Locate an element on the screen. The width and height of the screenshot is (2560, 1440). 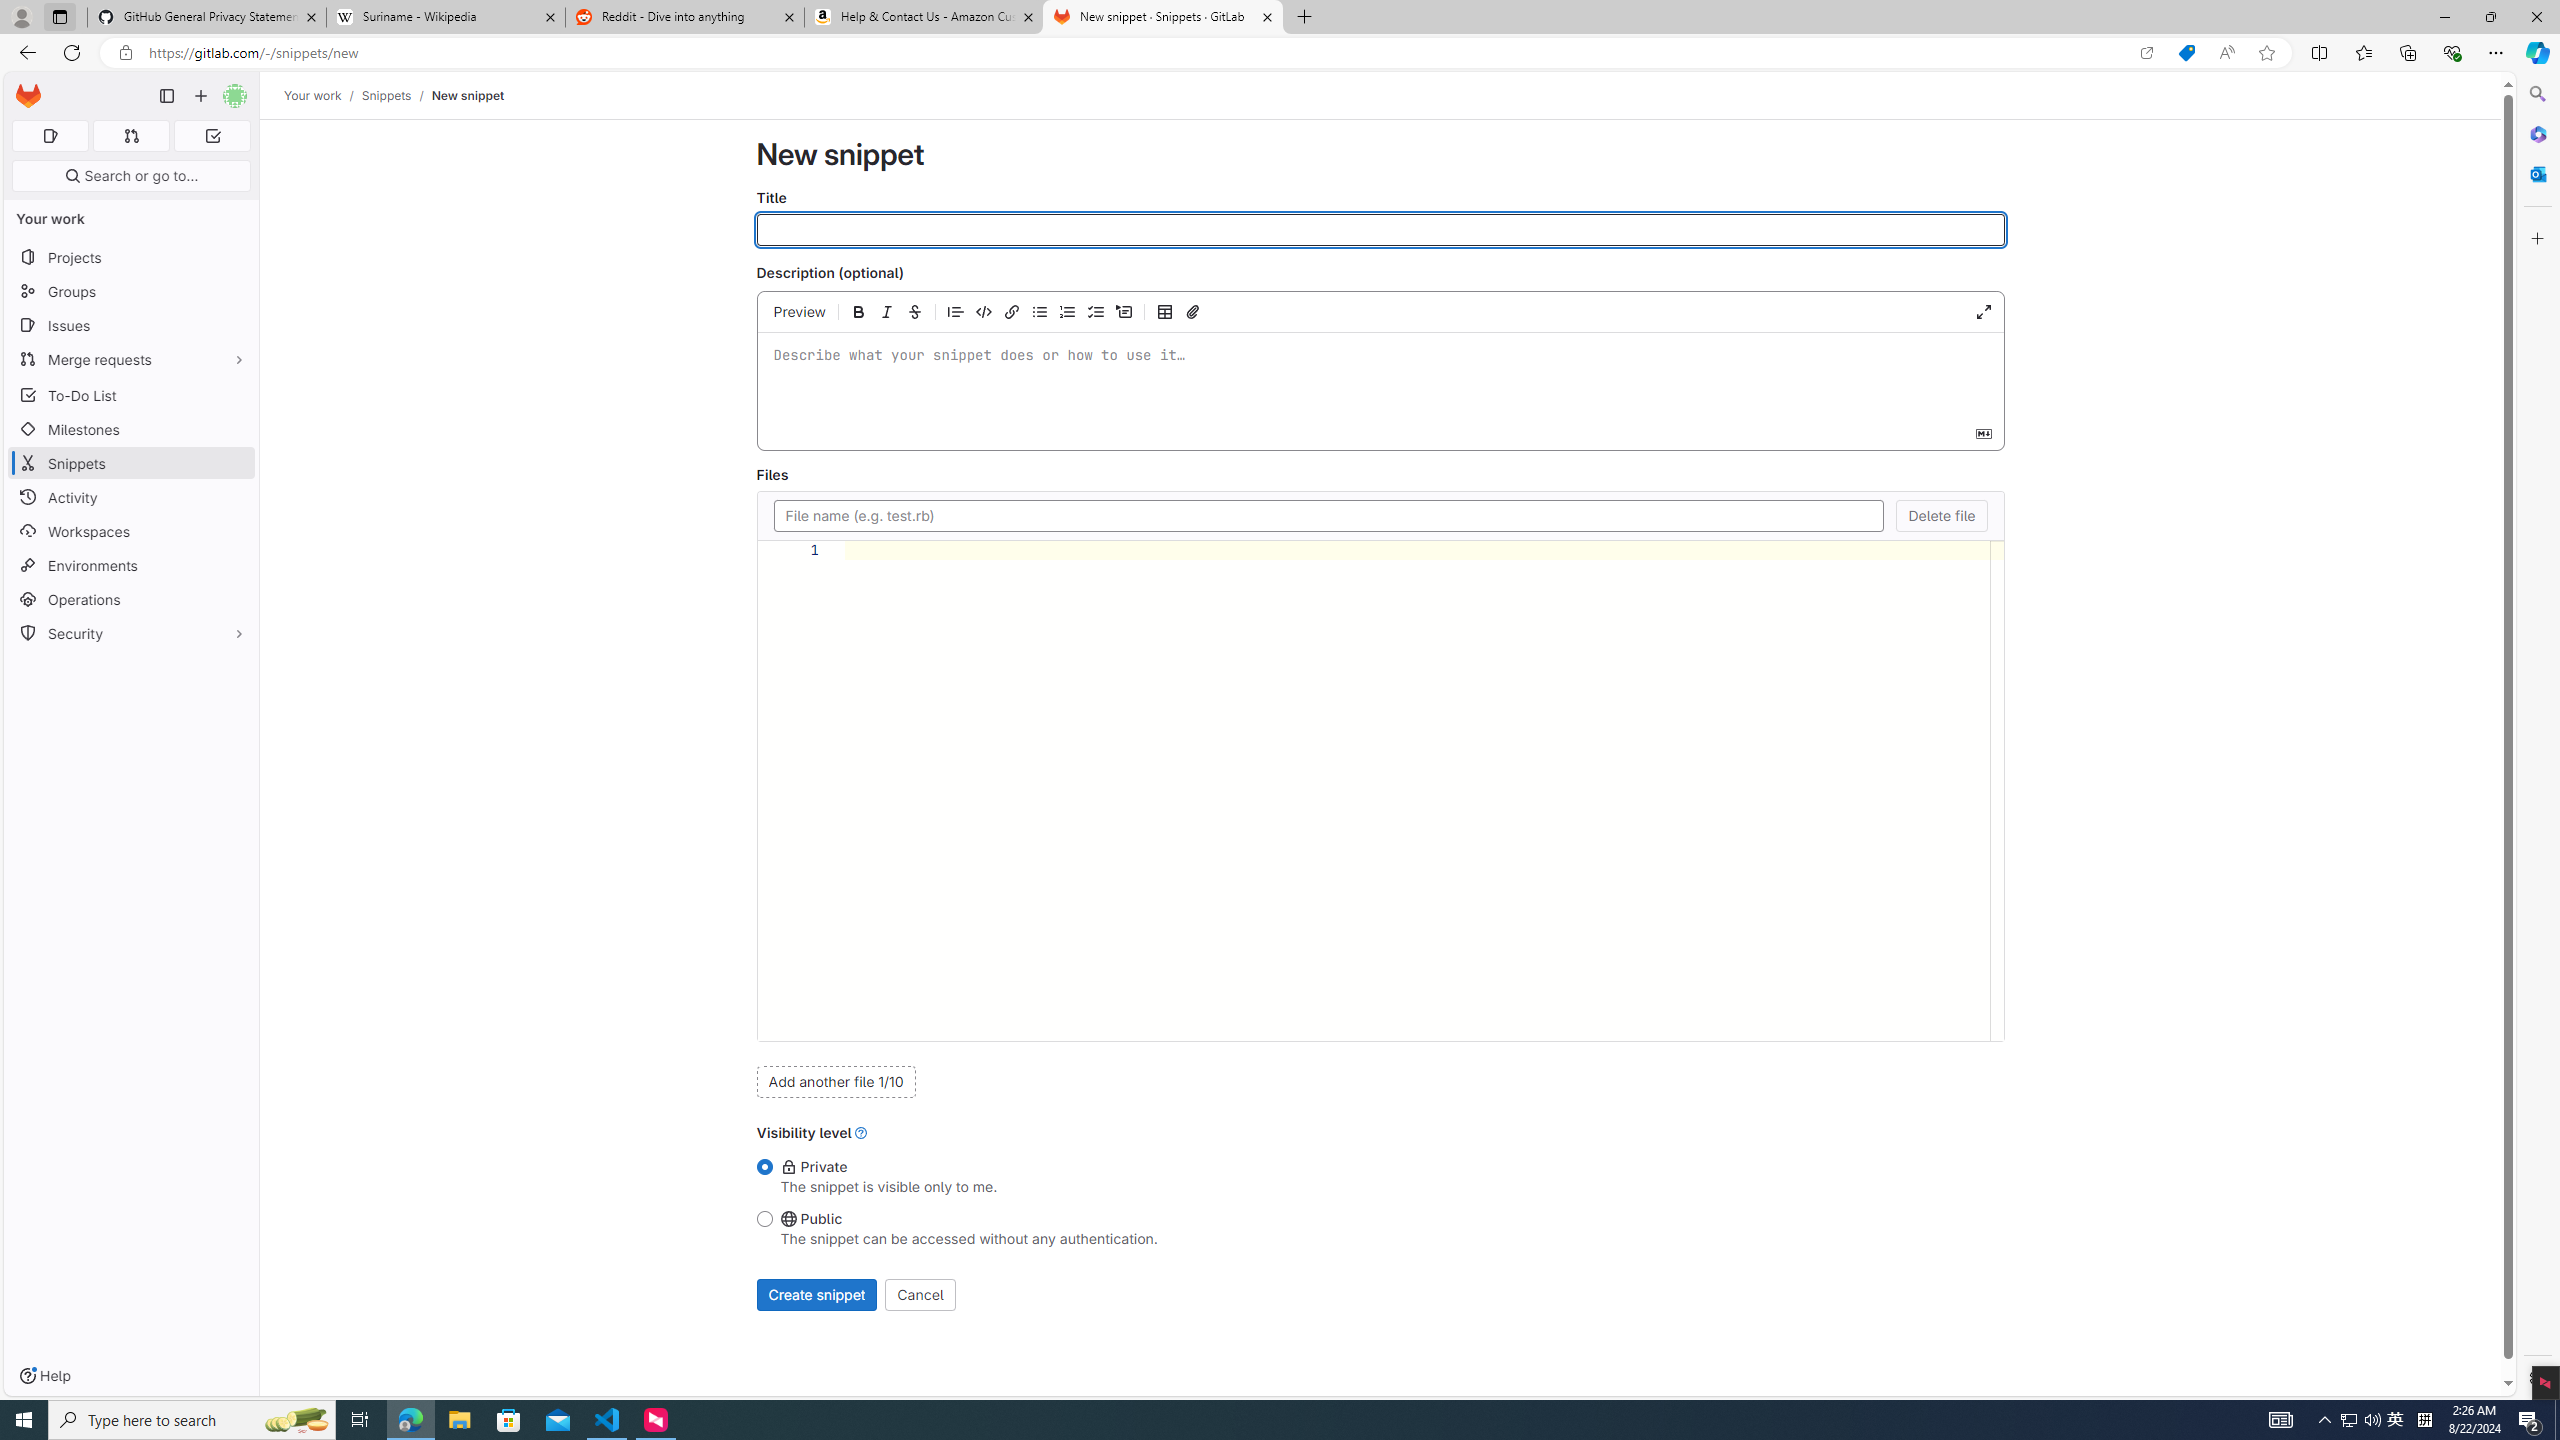
Environments is located at coordinates (132, 564).